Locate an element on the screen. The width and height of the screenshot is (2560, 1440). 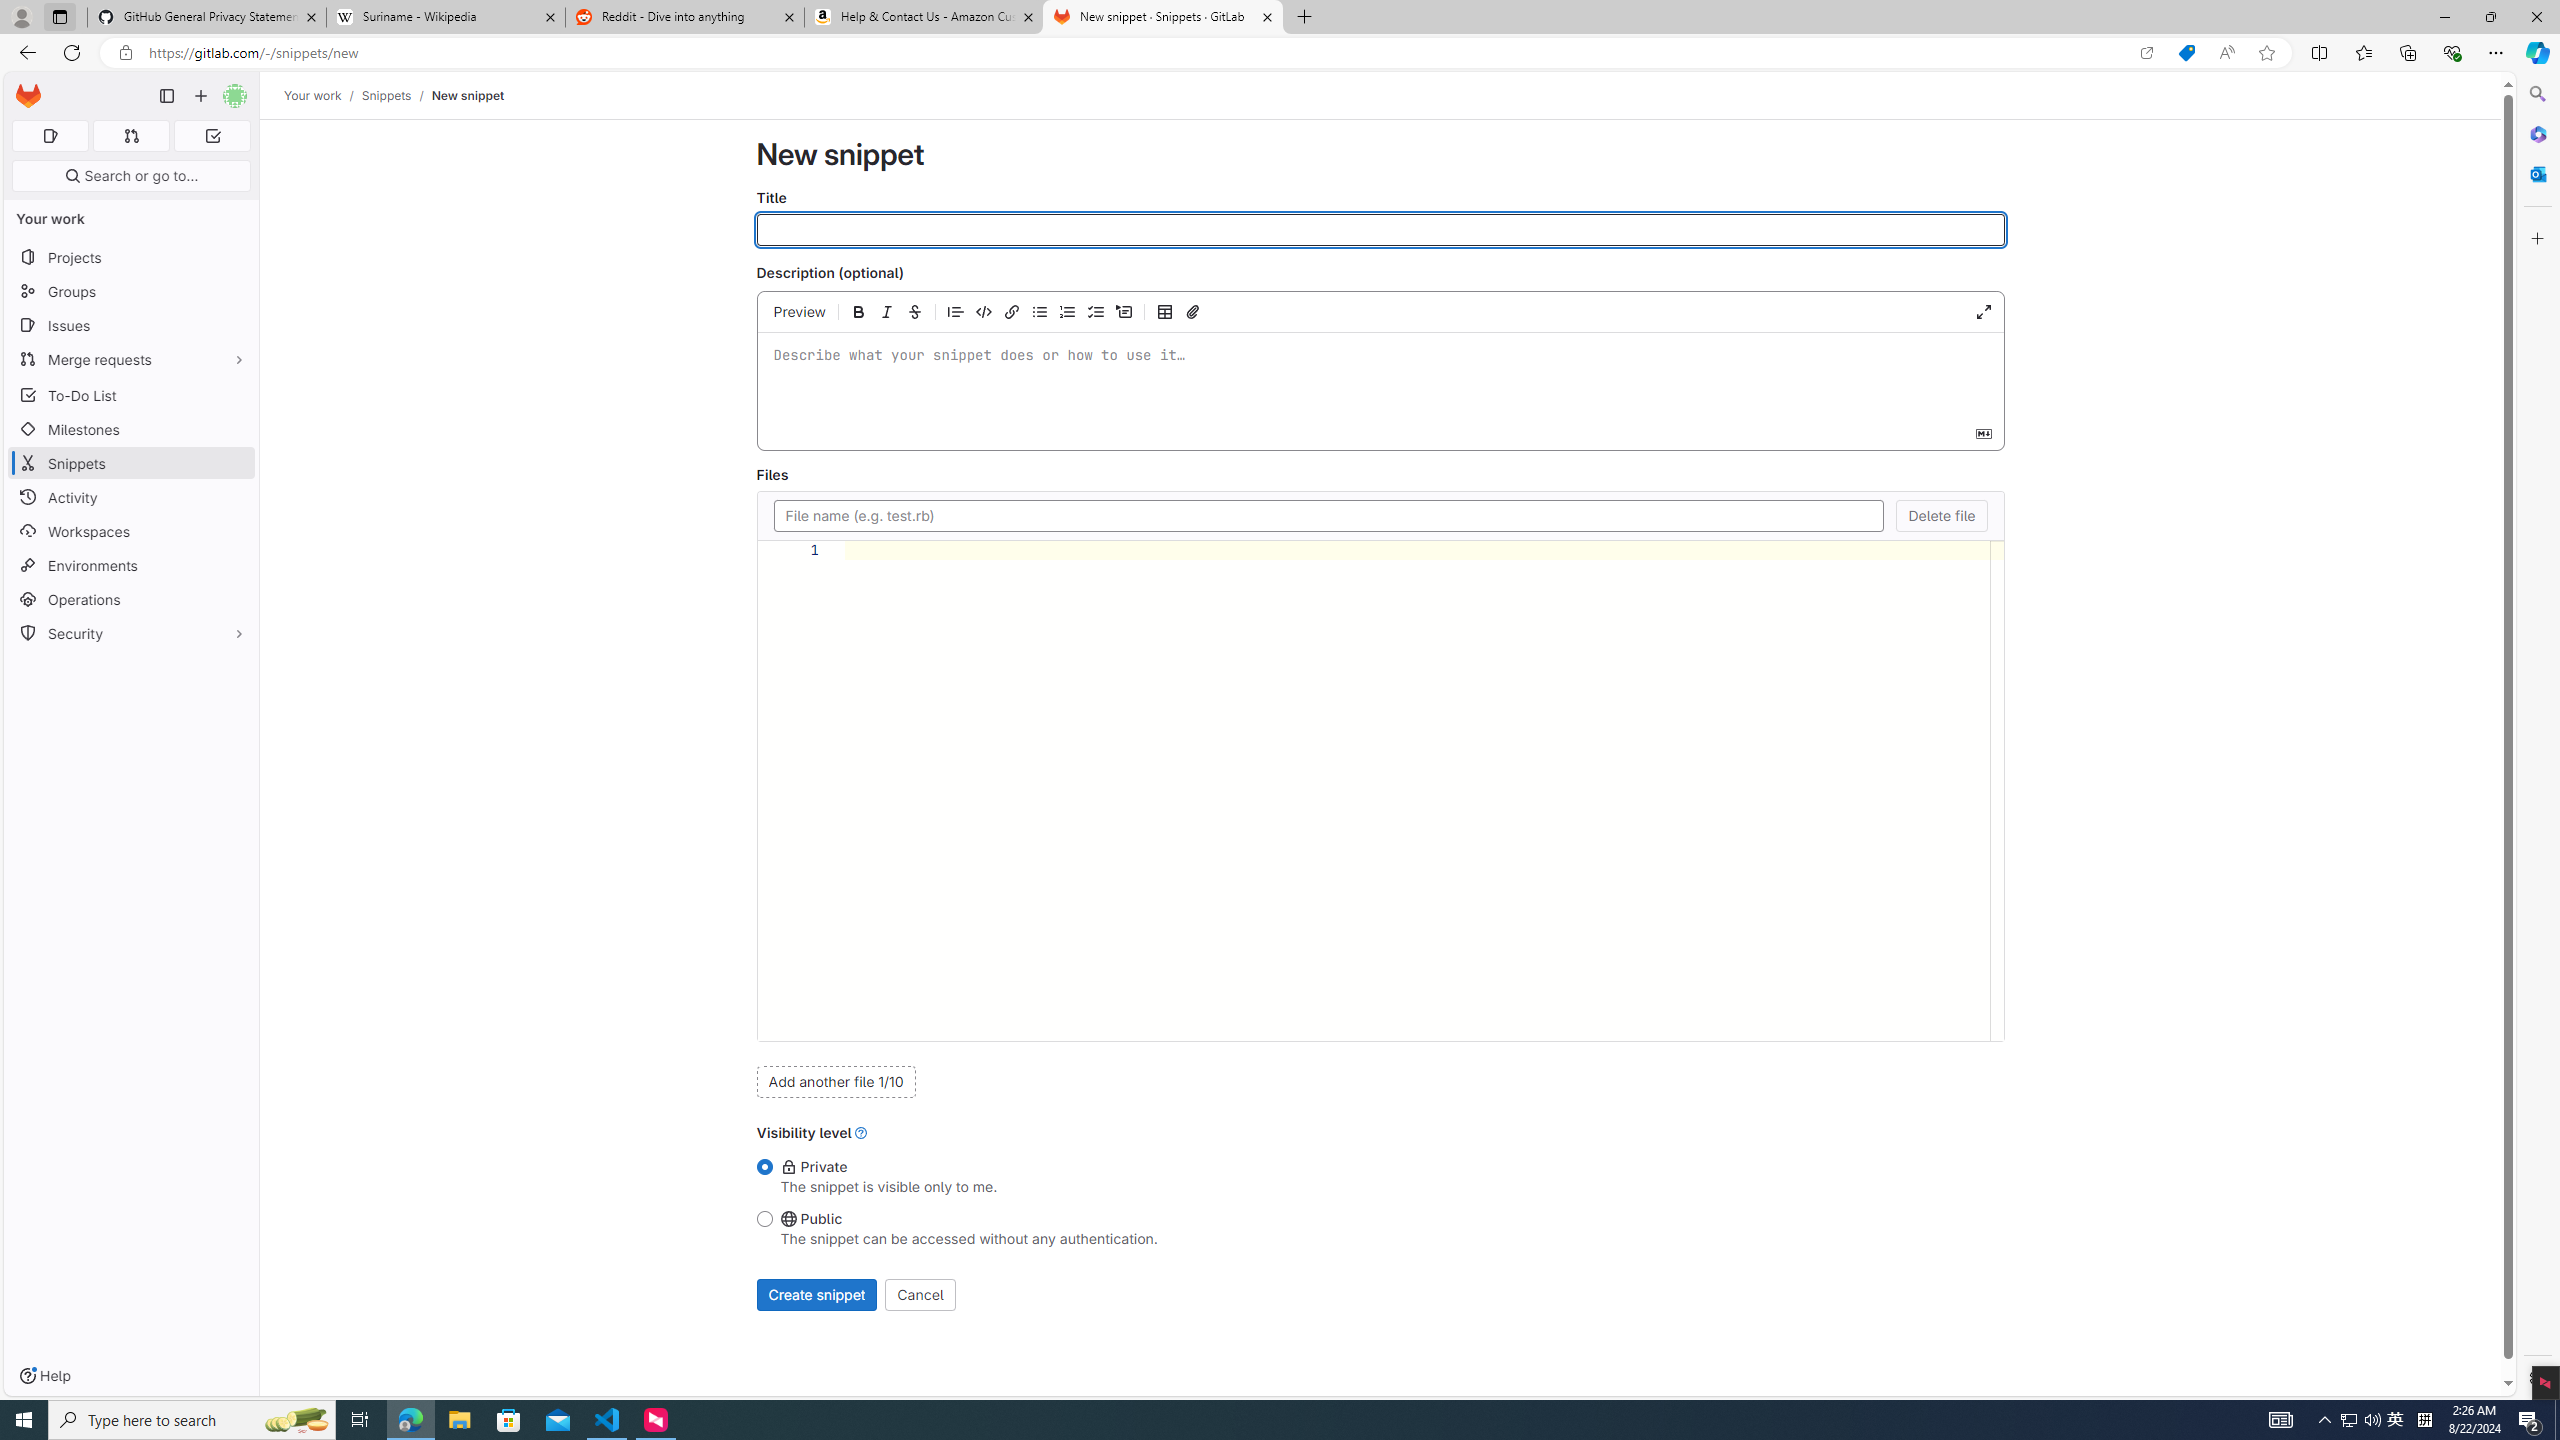
Environments is located at coordinates (132, 564).